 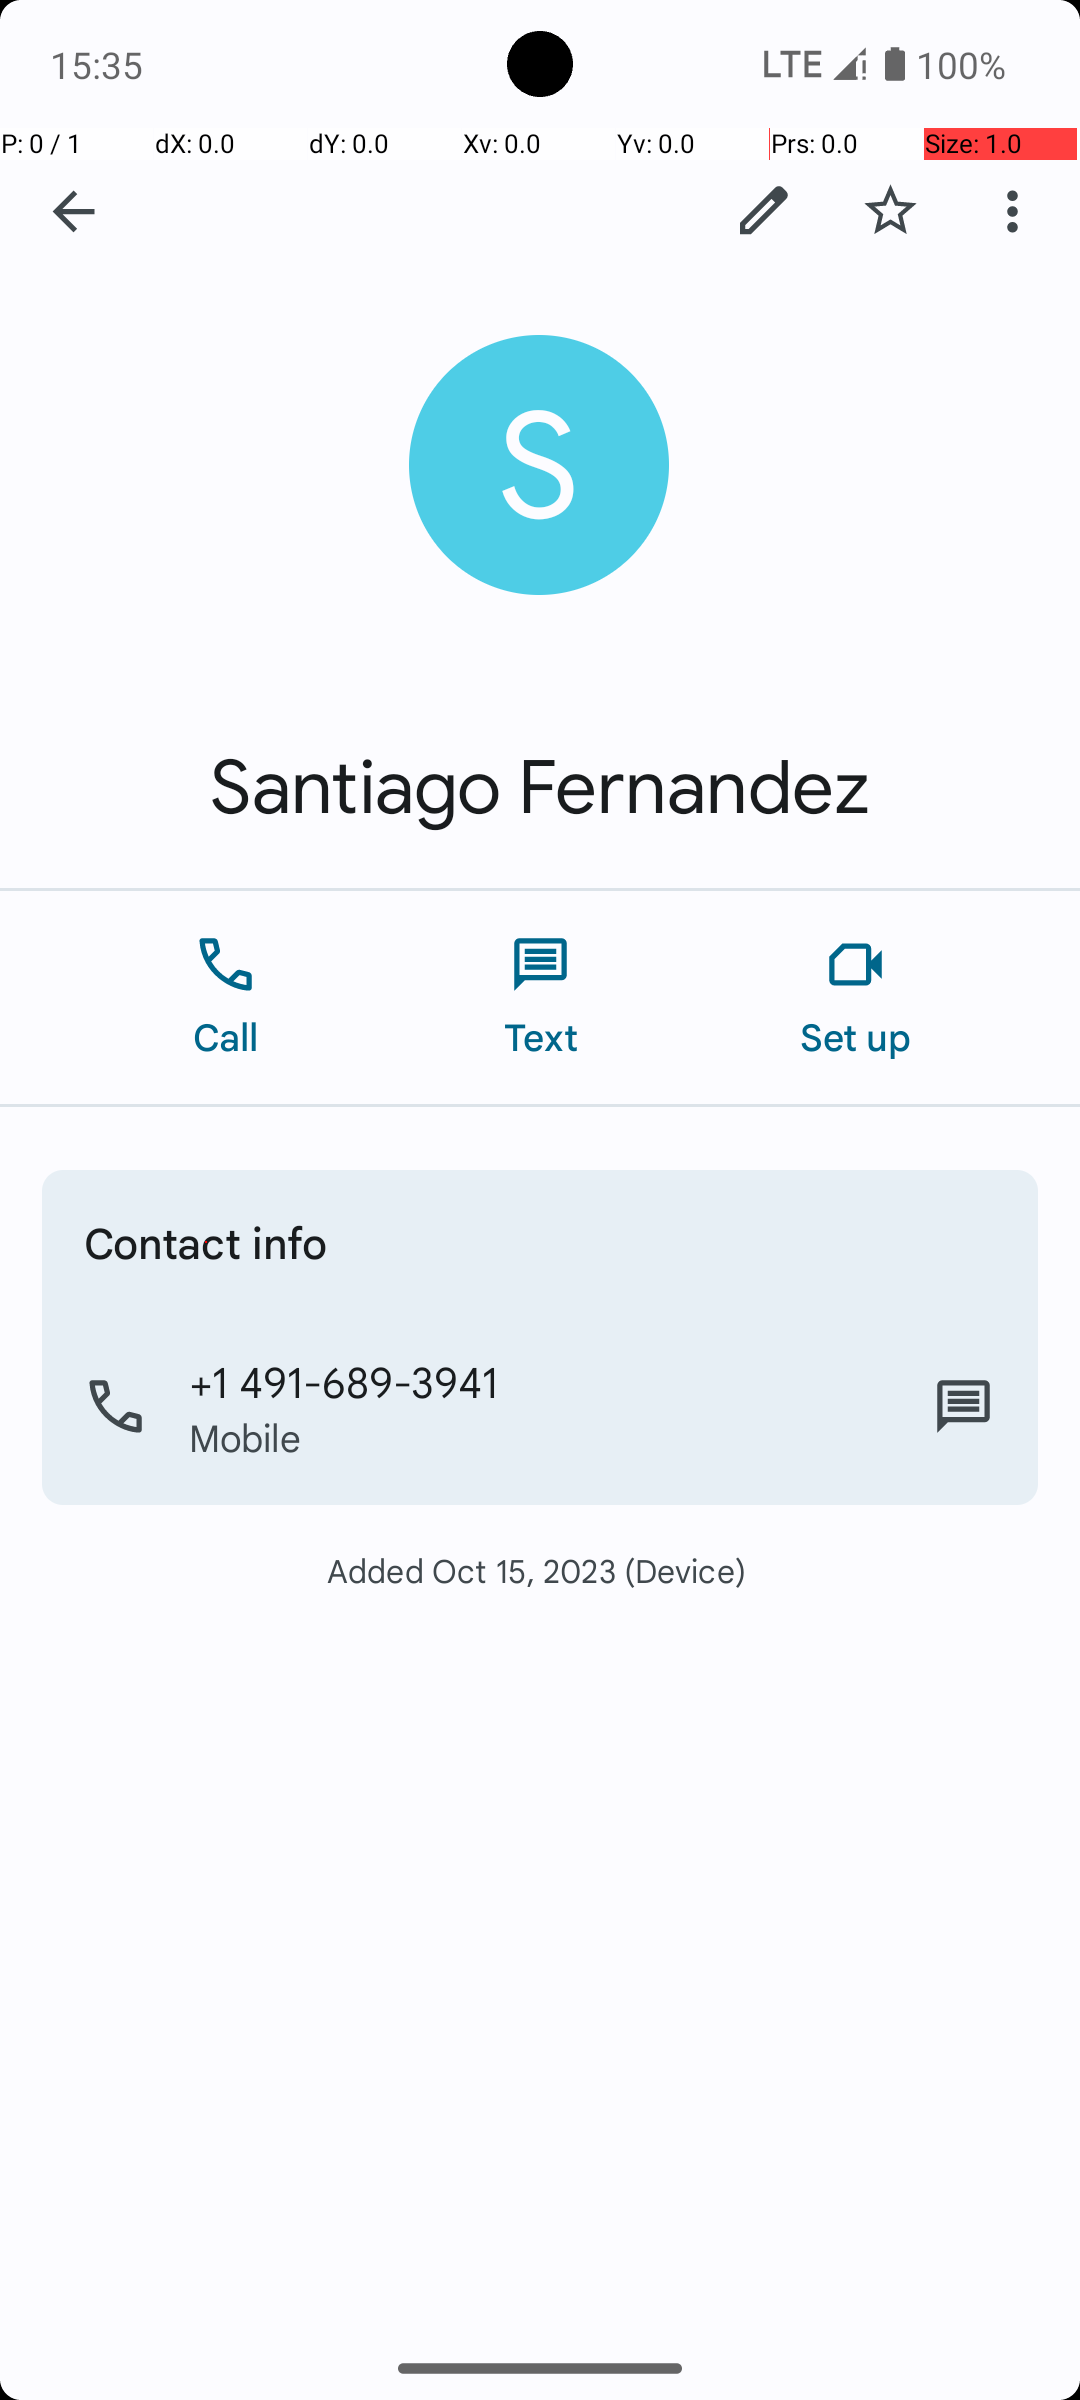 I want to click on Santiago Fernandez, so click(x=540, y=788).